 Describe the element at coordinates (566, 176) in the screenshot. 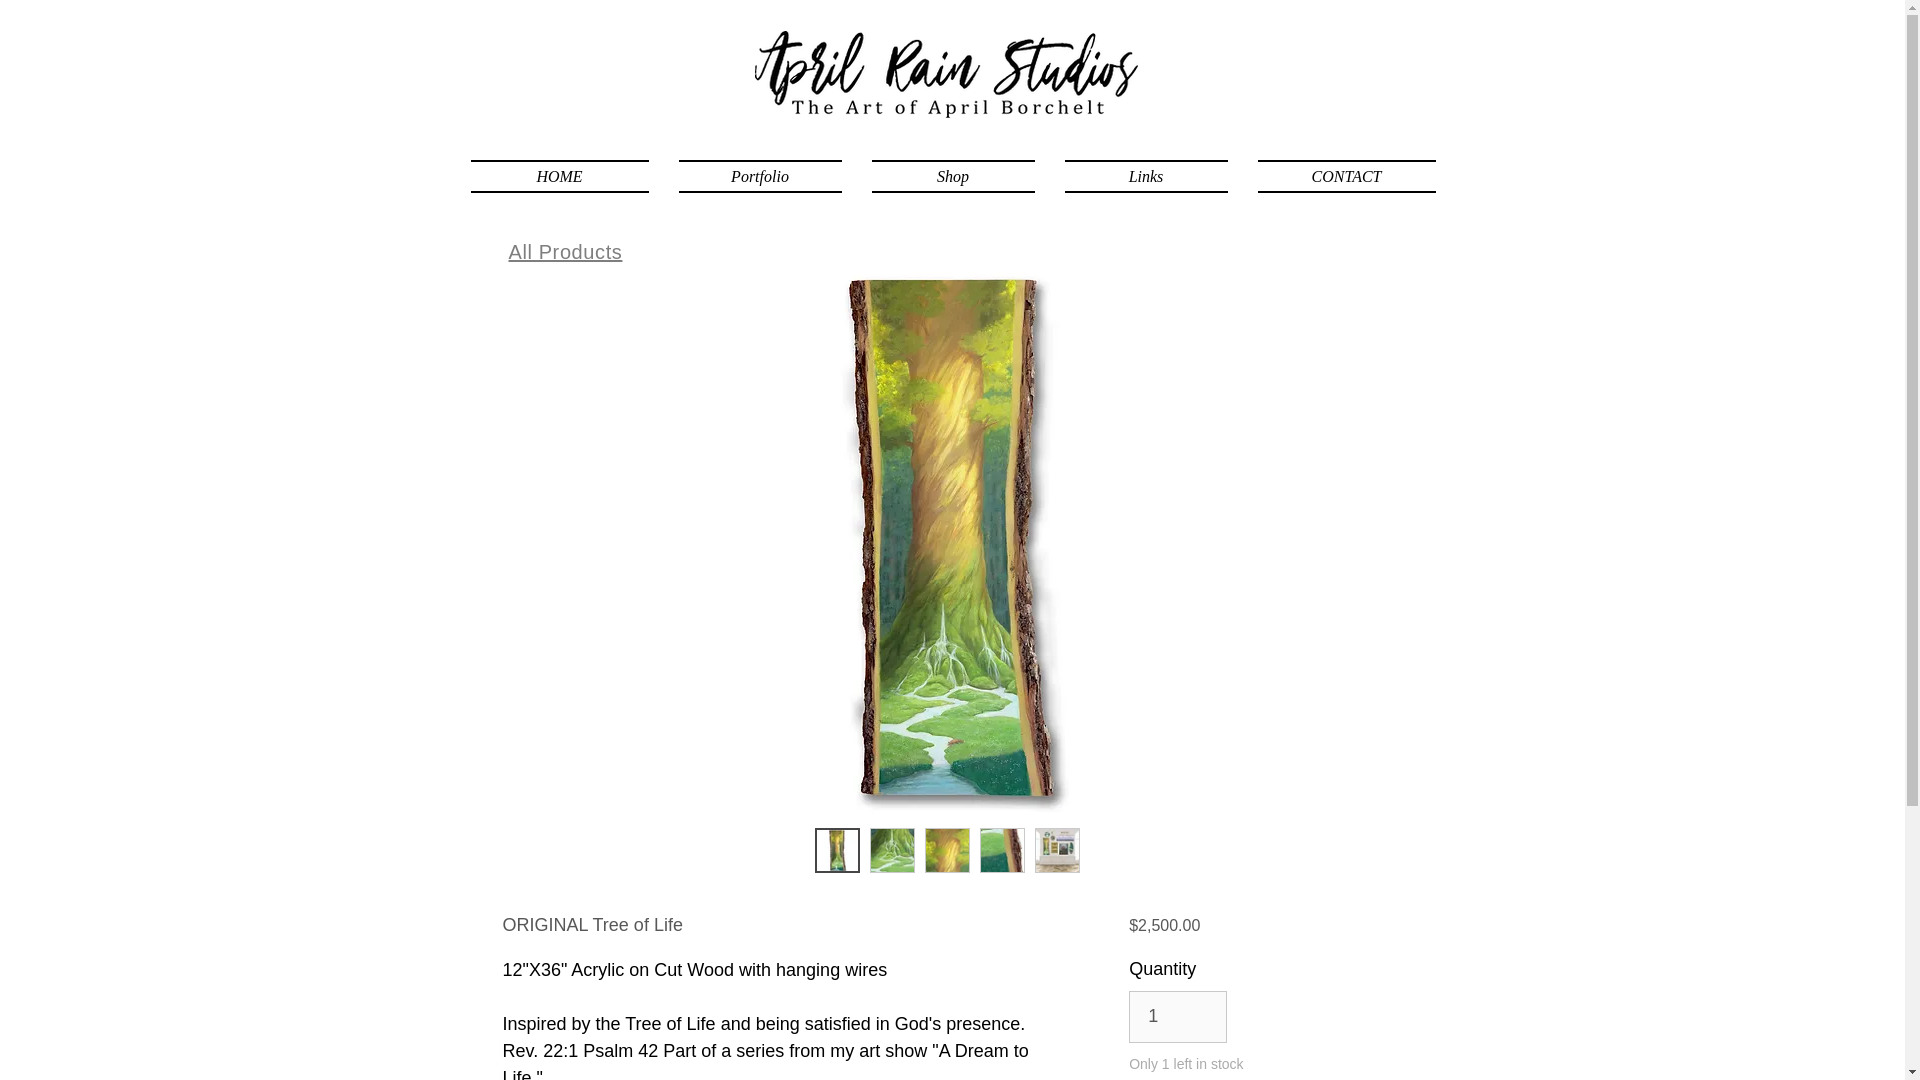

I see `HOME` at that location.